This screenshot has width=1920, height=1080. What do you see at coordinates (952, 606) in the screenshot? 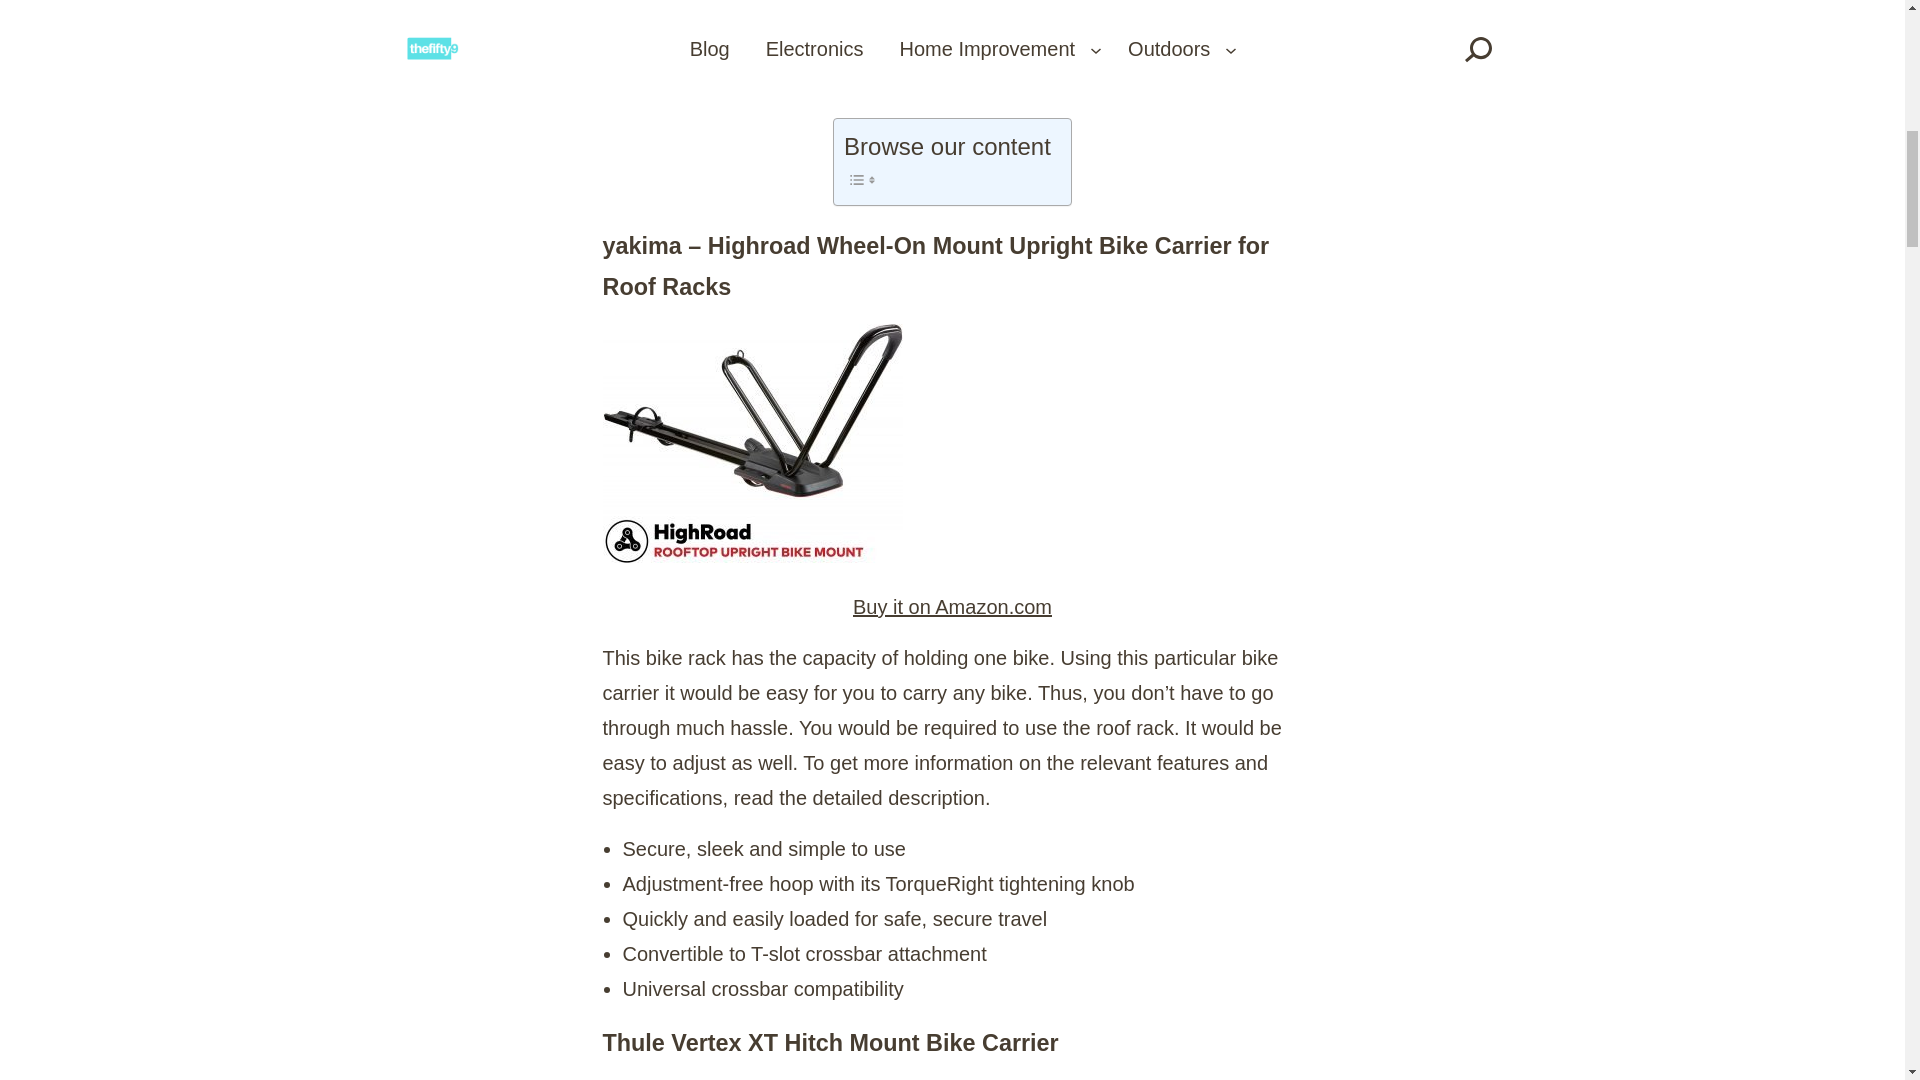
I see `Buy it on Amazon.com` at bounding box center [952, 606].